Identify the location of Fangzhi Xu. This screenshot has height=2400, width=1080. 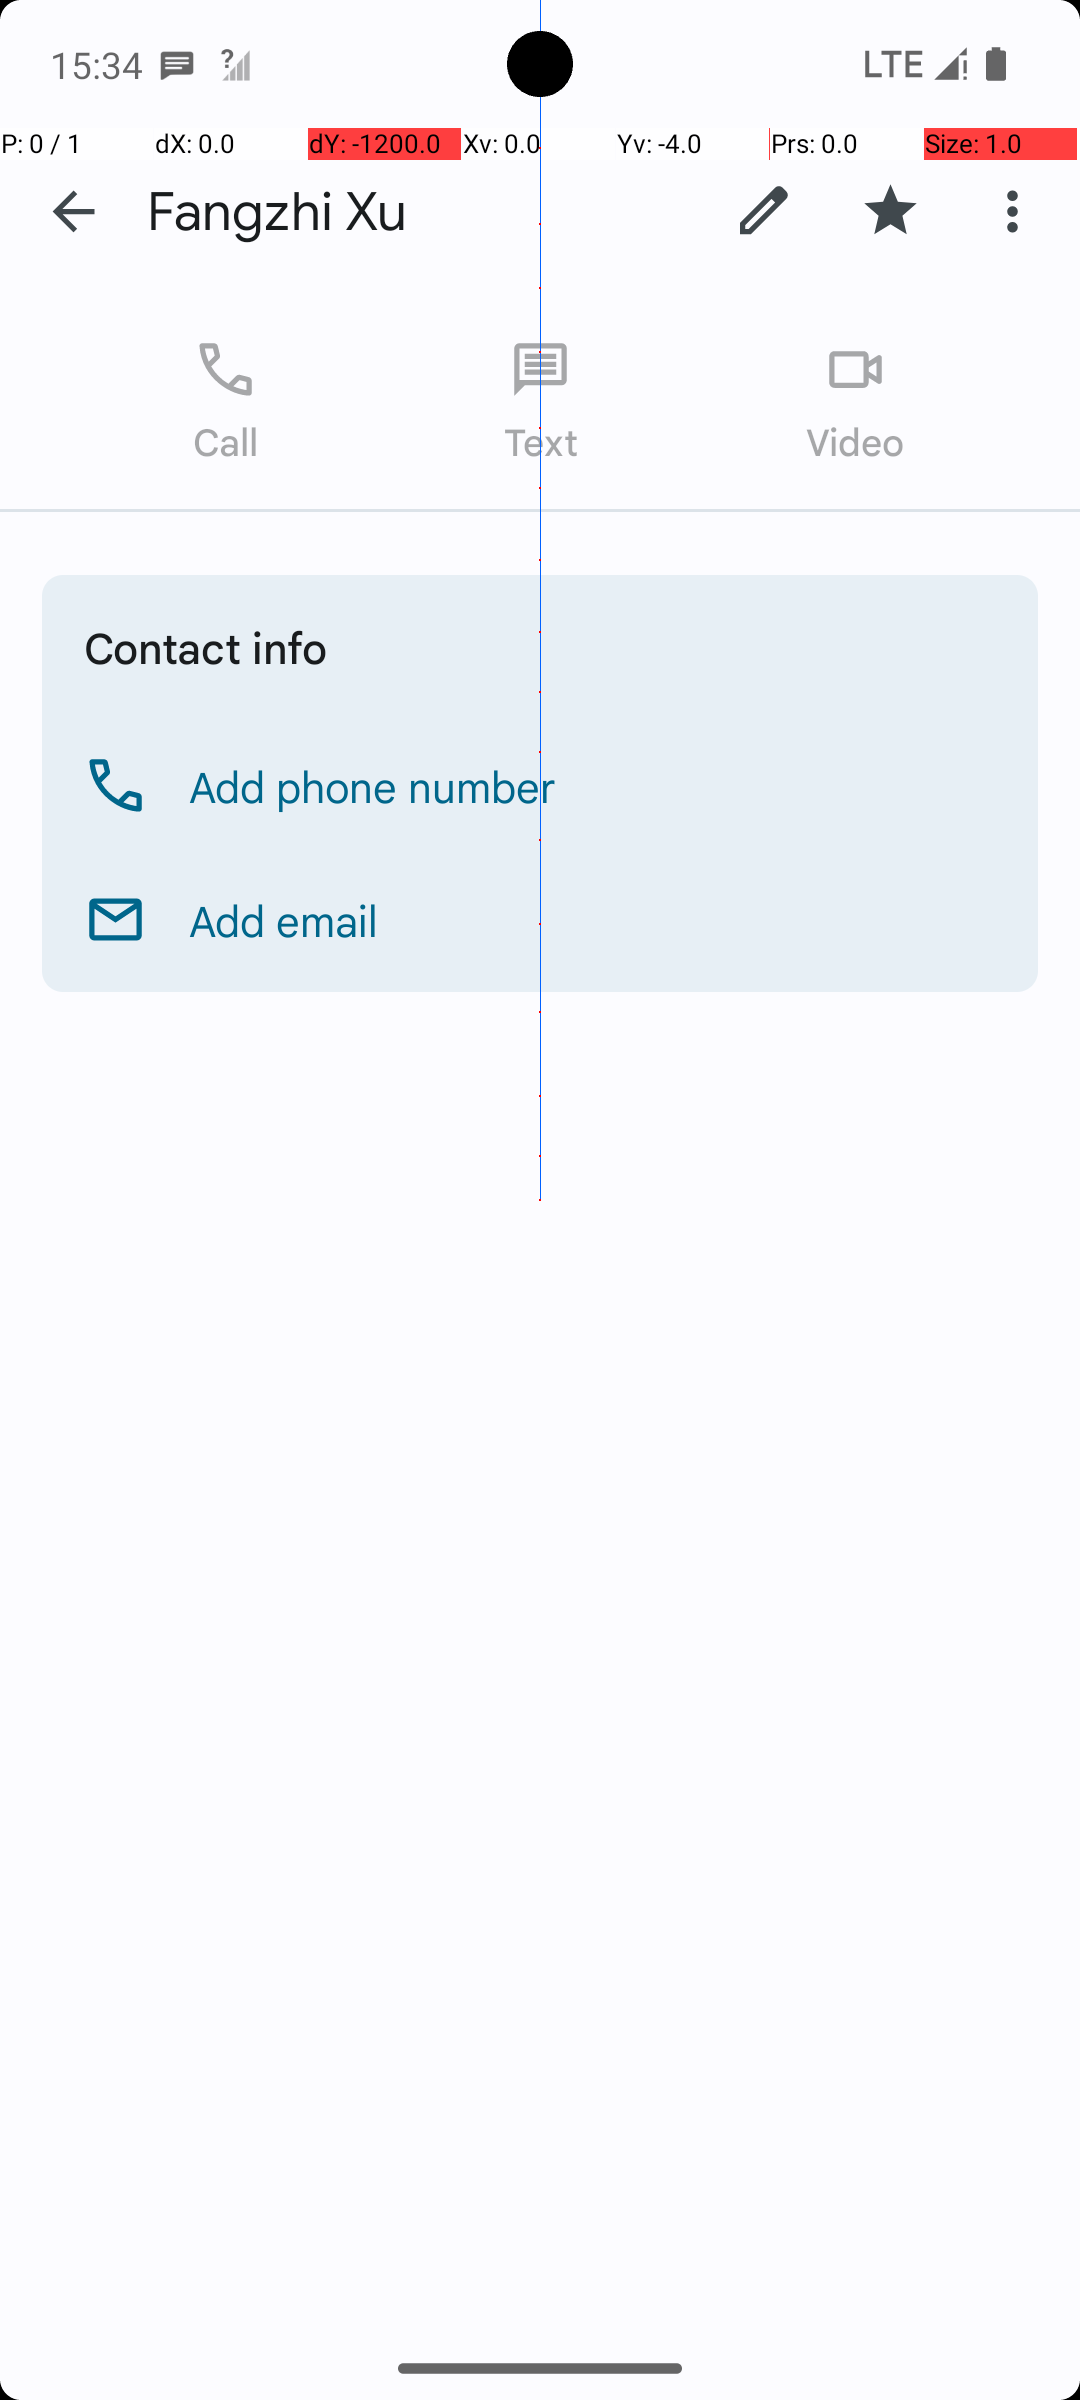
(424, 212).